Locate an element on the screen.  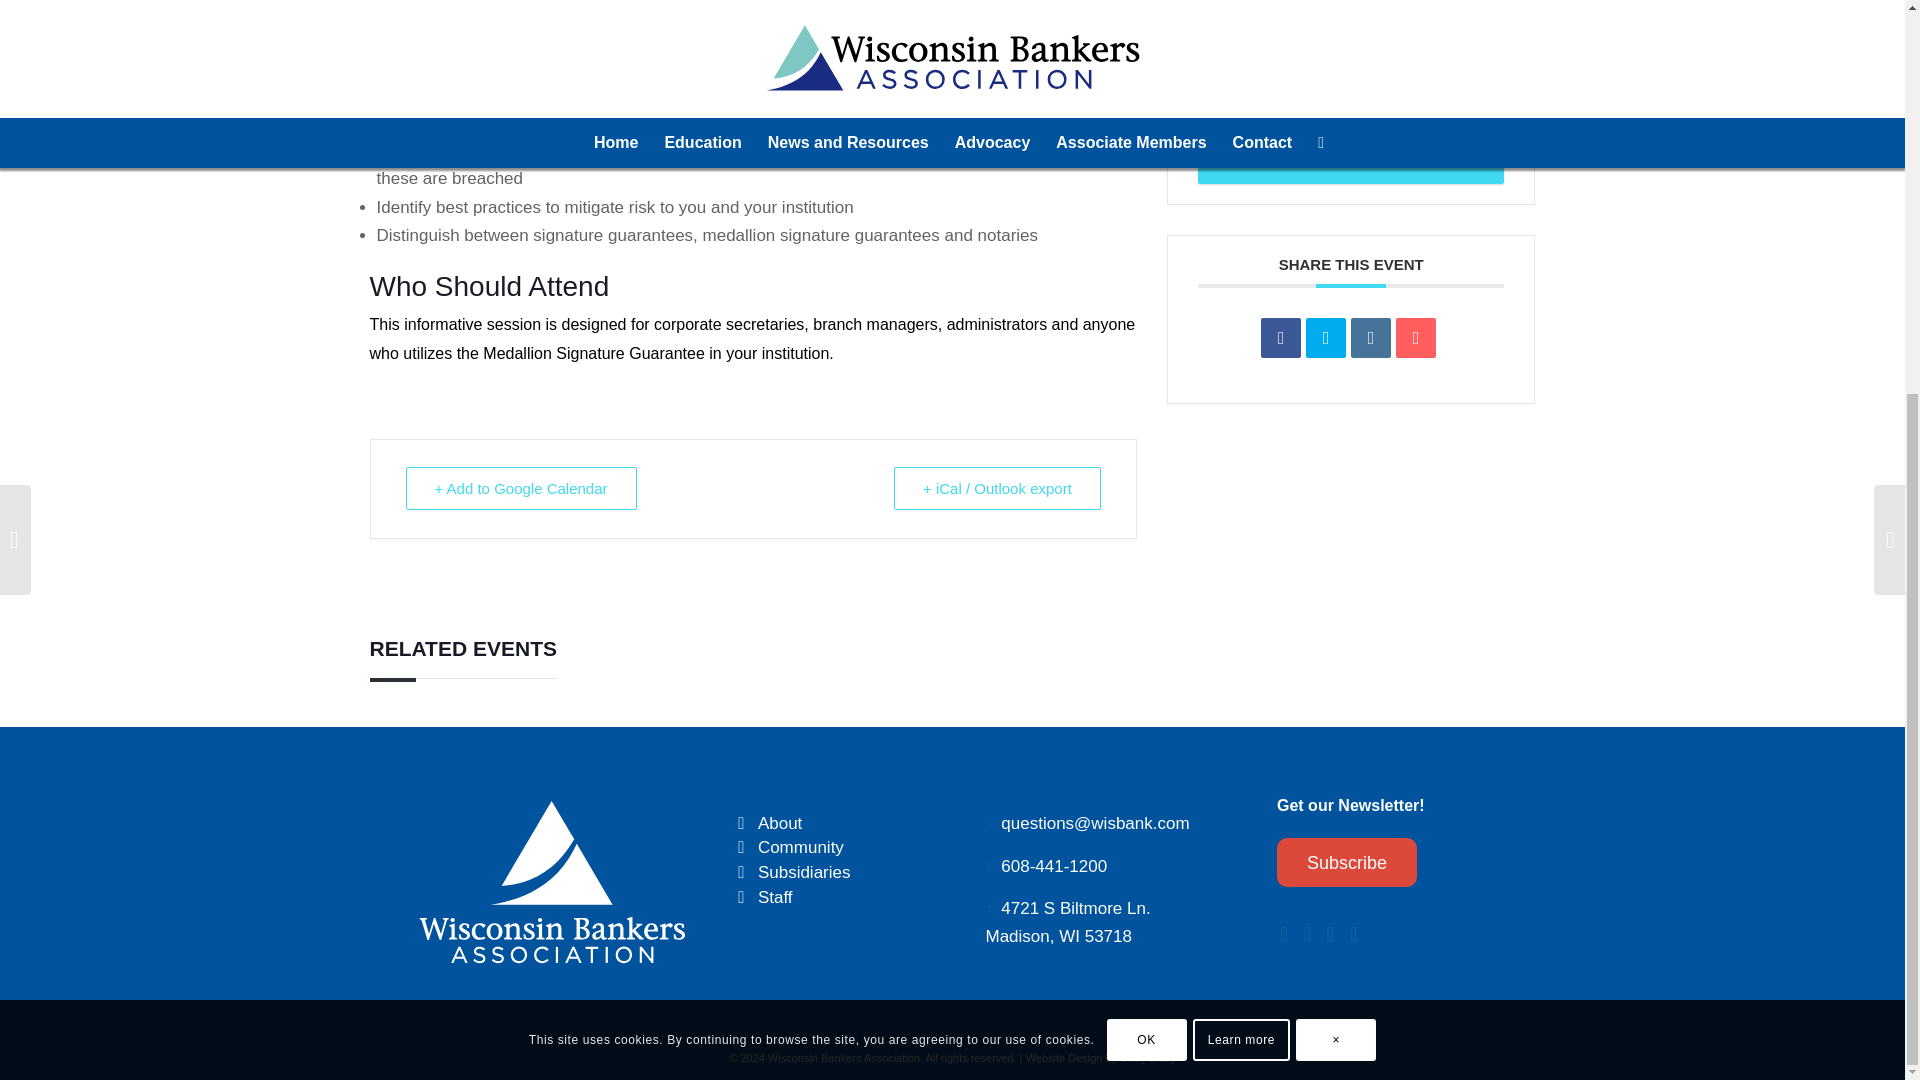
Community is located at coordinates (742, 848).